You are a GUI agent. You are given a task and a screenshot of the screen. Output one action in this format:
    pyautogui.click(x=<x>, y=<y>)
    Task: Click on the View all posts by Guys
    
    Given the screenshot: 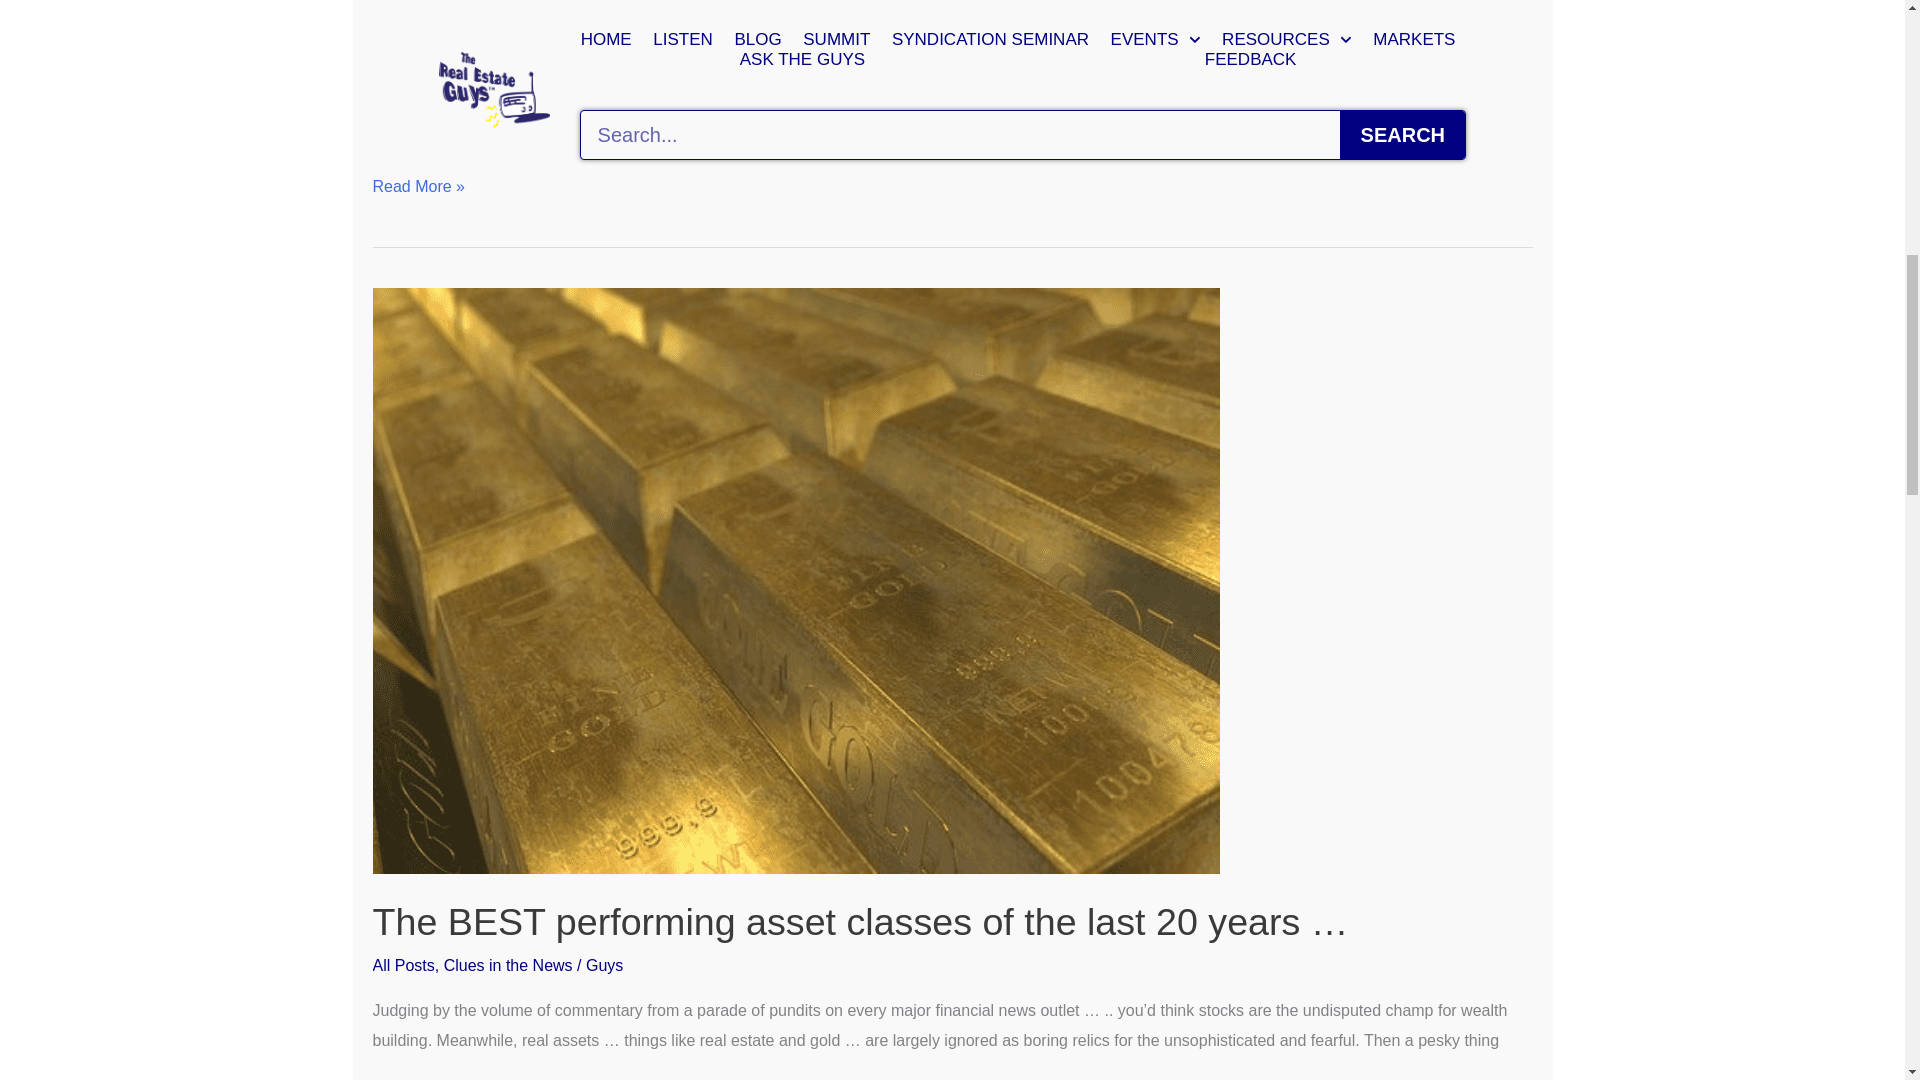 What is the action you would take?
    pyautogui.click(x=604, y=965)
    